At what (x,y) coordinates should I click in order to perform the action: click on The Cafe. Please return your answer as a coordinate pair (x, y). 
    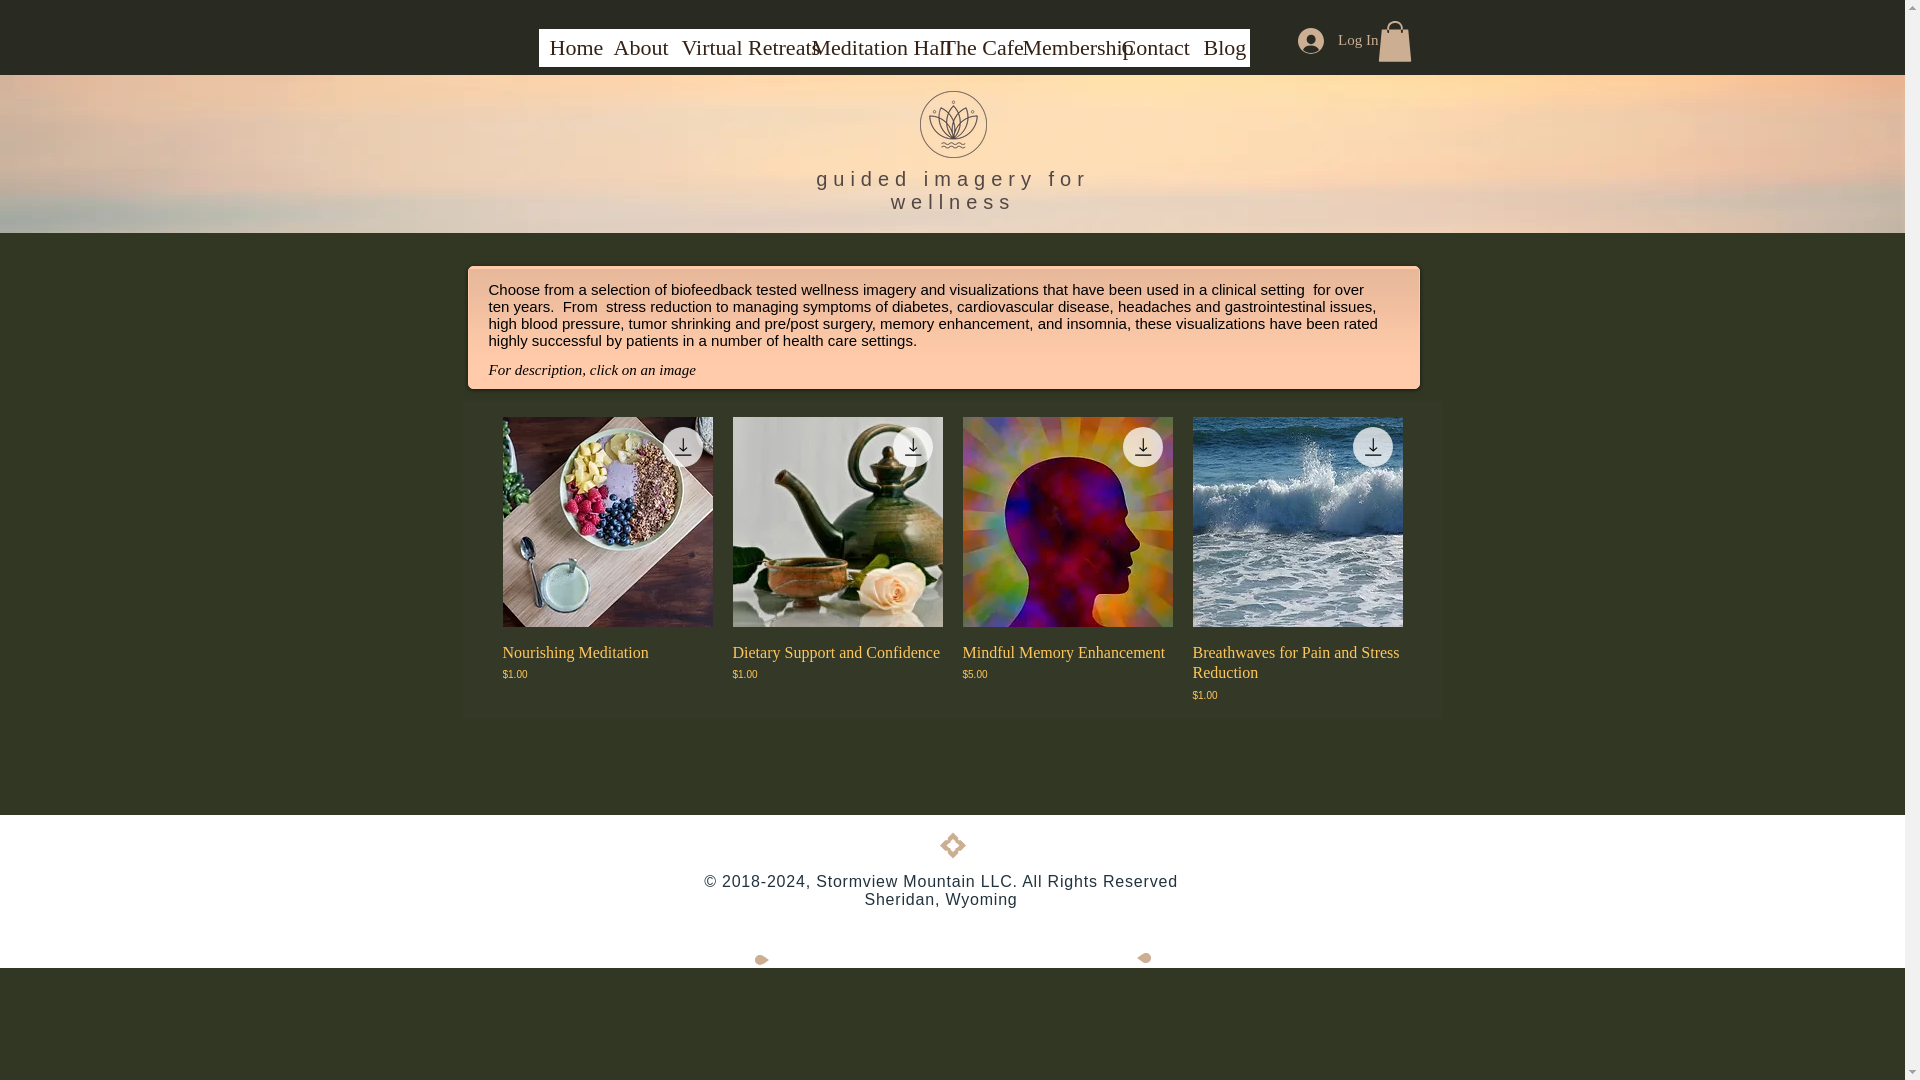
    Looking at the image, I should click on (971, 54).